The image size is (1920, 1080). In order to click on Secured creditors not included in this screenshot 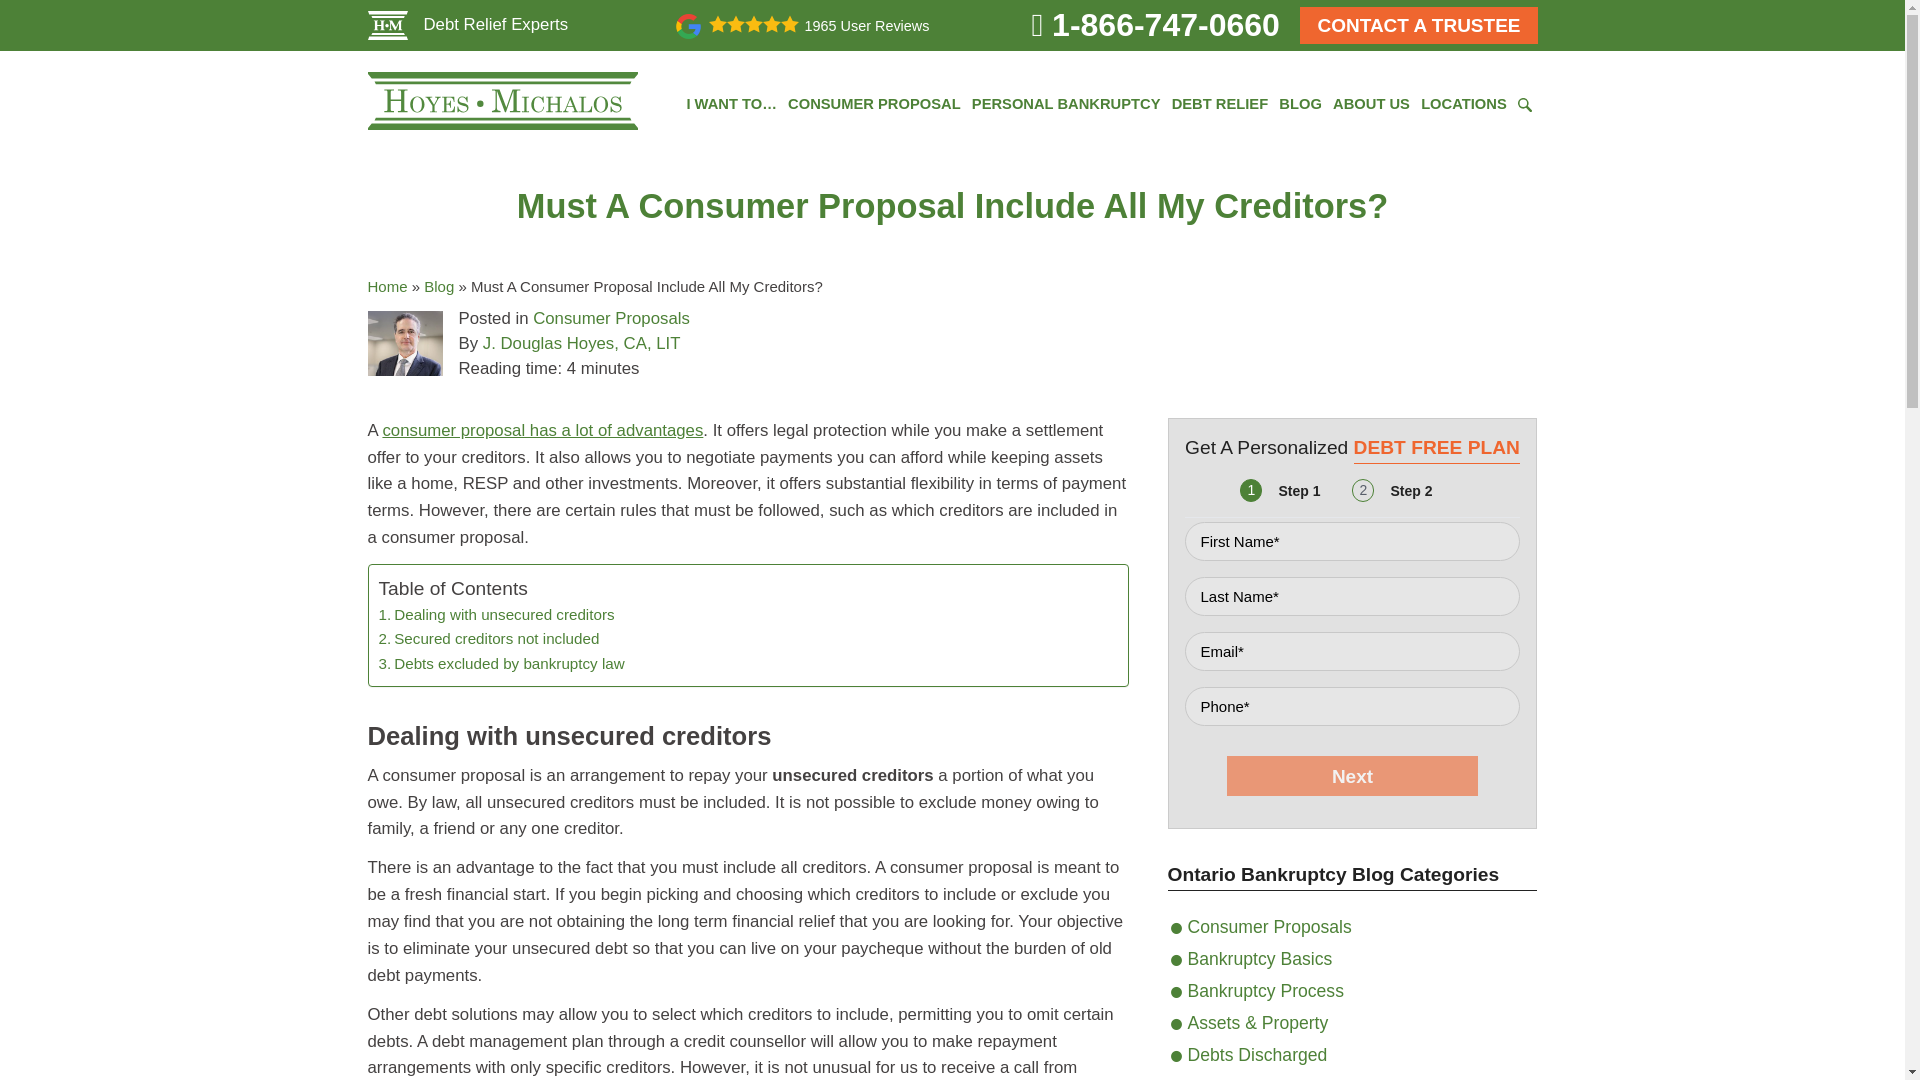, I will do `click(488, 639)`.